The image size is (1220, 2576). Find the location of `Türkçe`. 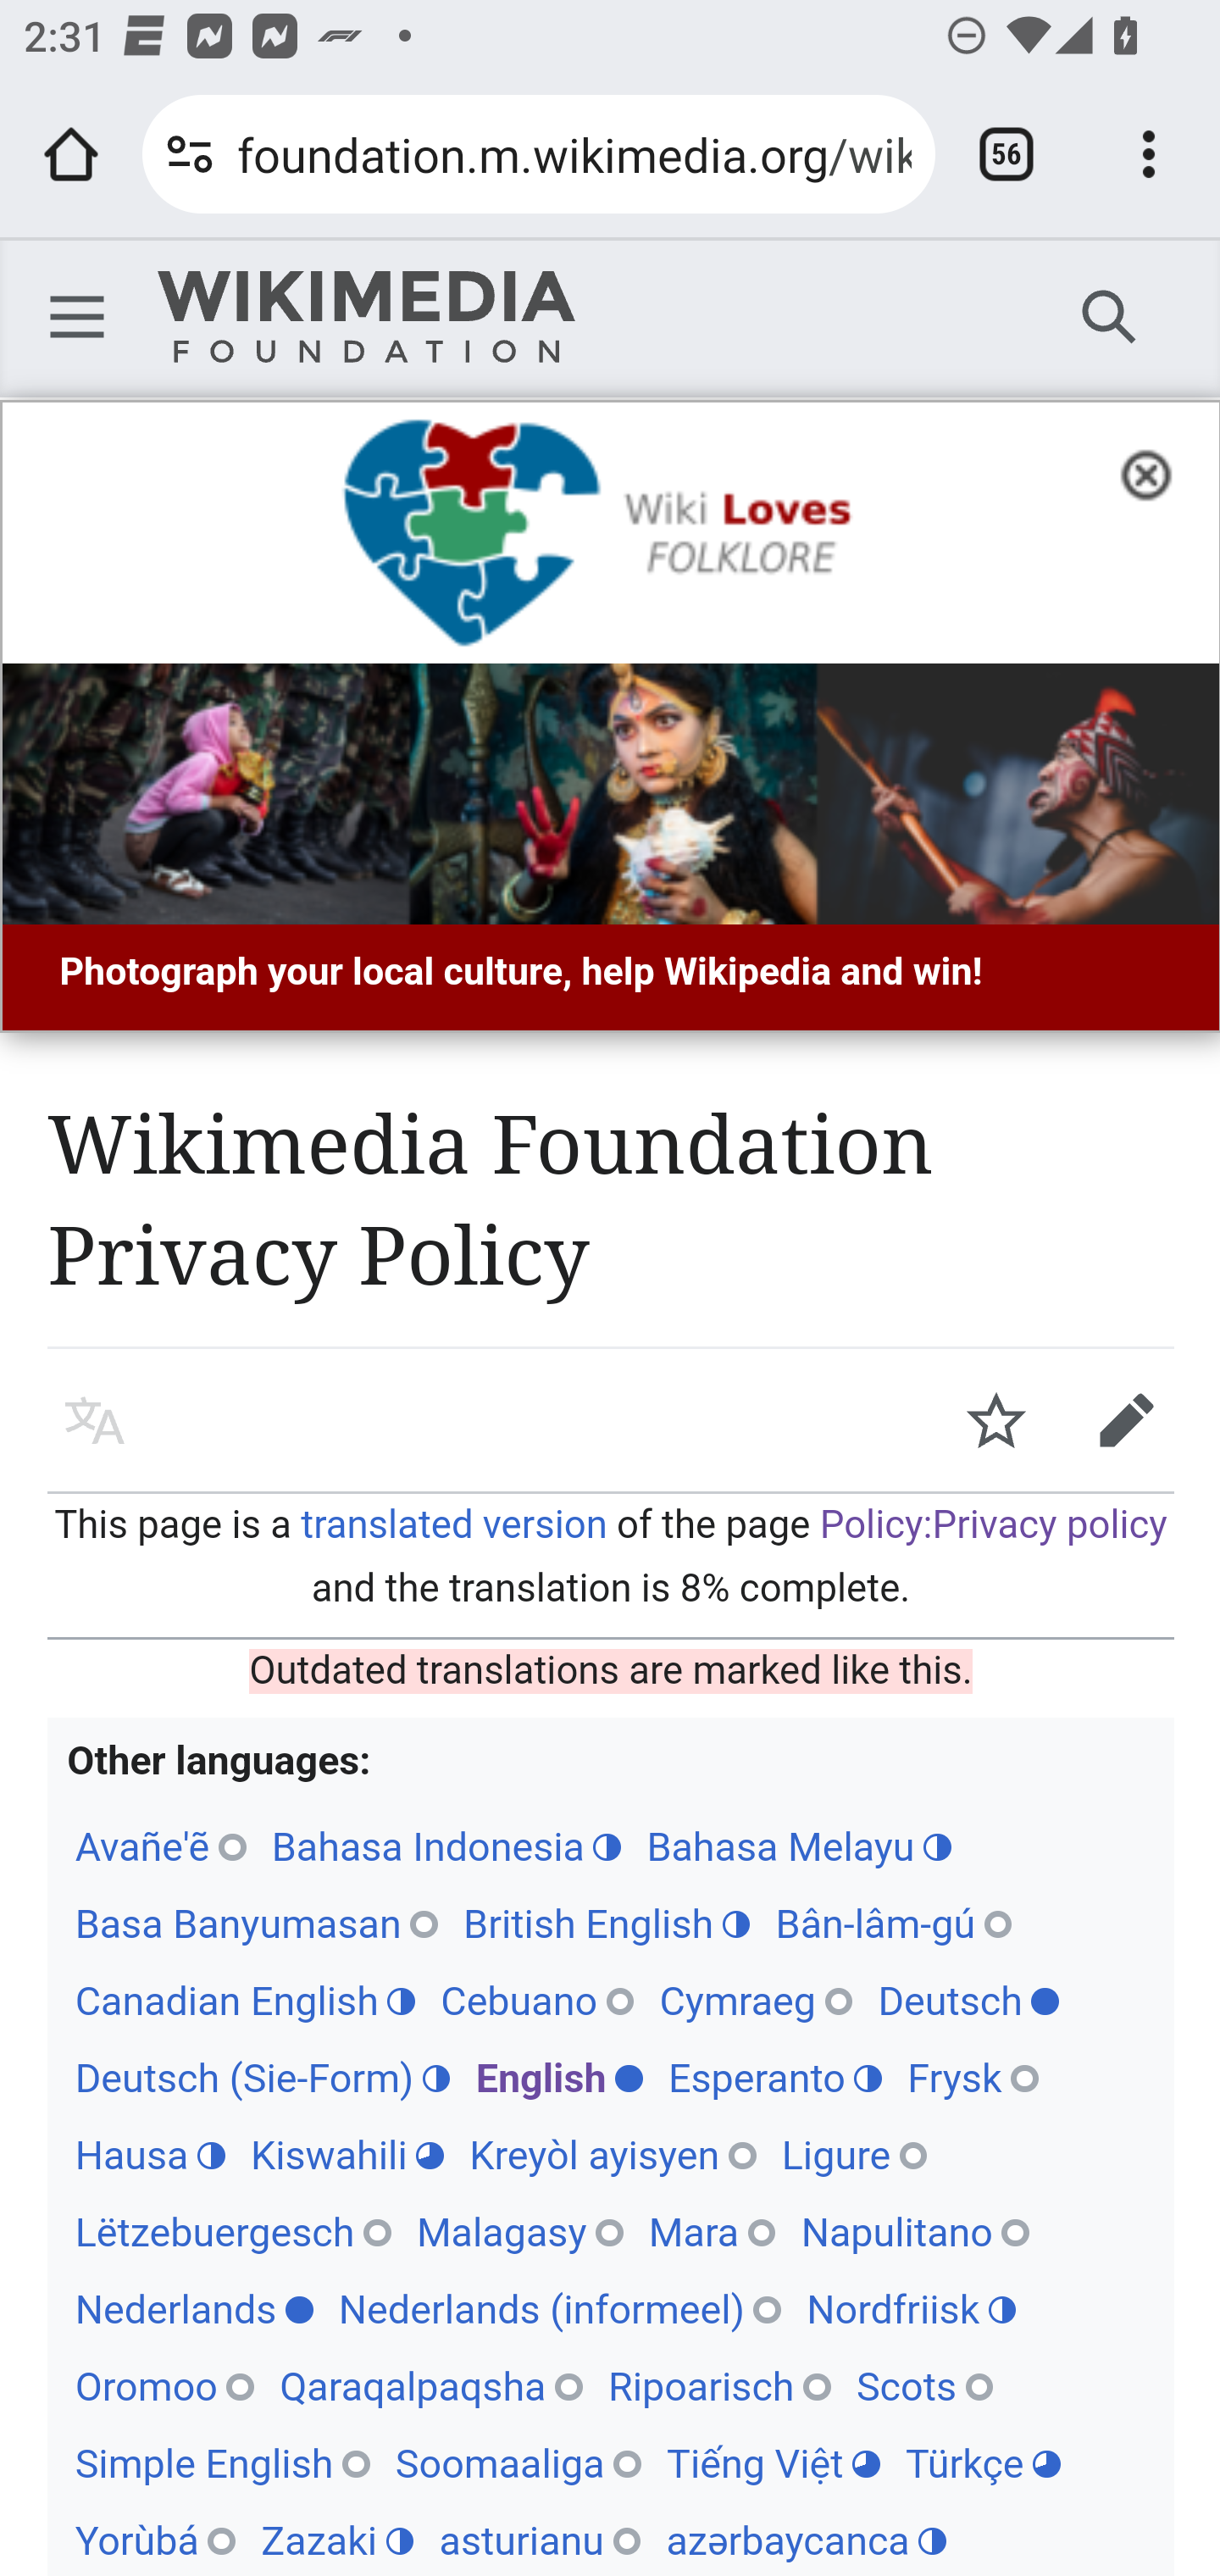

Türkçe is located at coordinates (983, 2464).